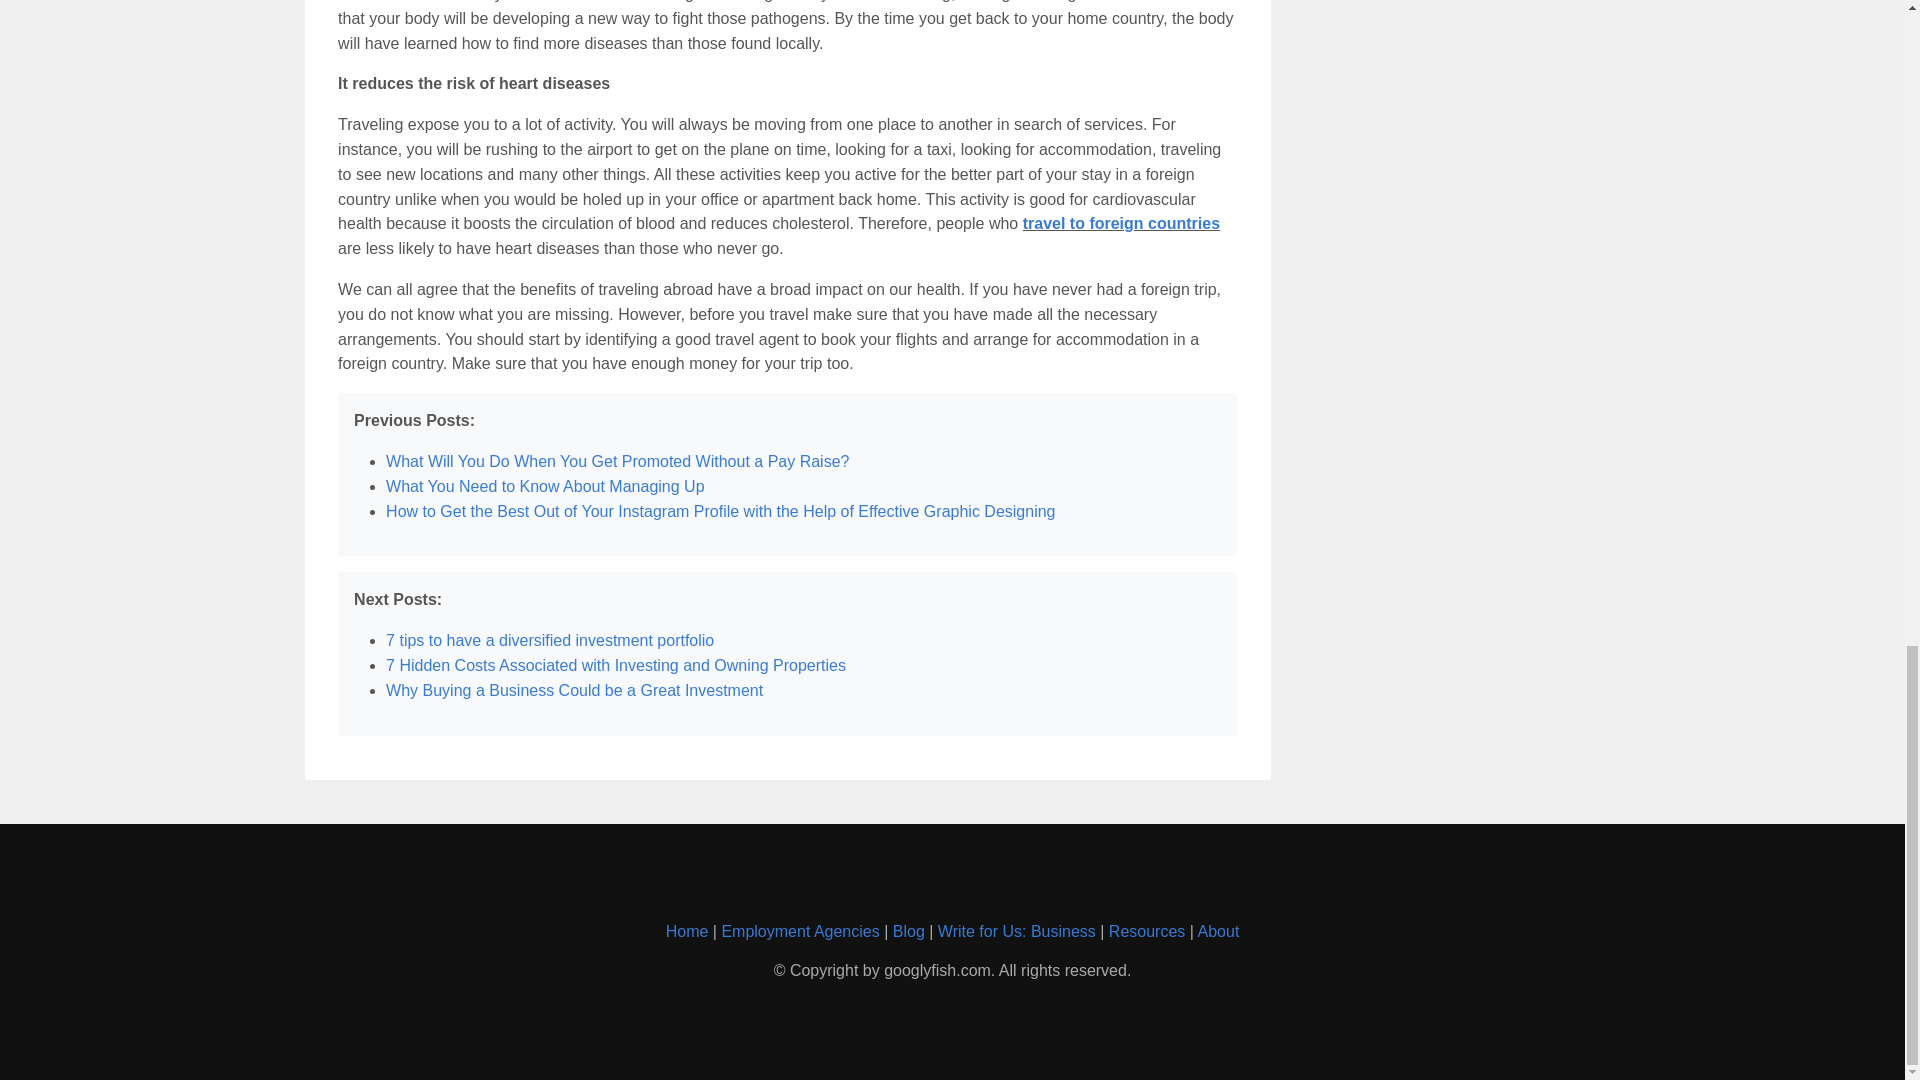  What do you see at coordinates (574, 690) in the screenshot?
I see `Why Buying a Business Could be a Great Investment` at bounding box center [574, 690].